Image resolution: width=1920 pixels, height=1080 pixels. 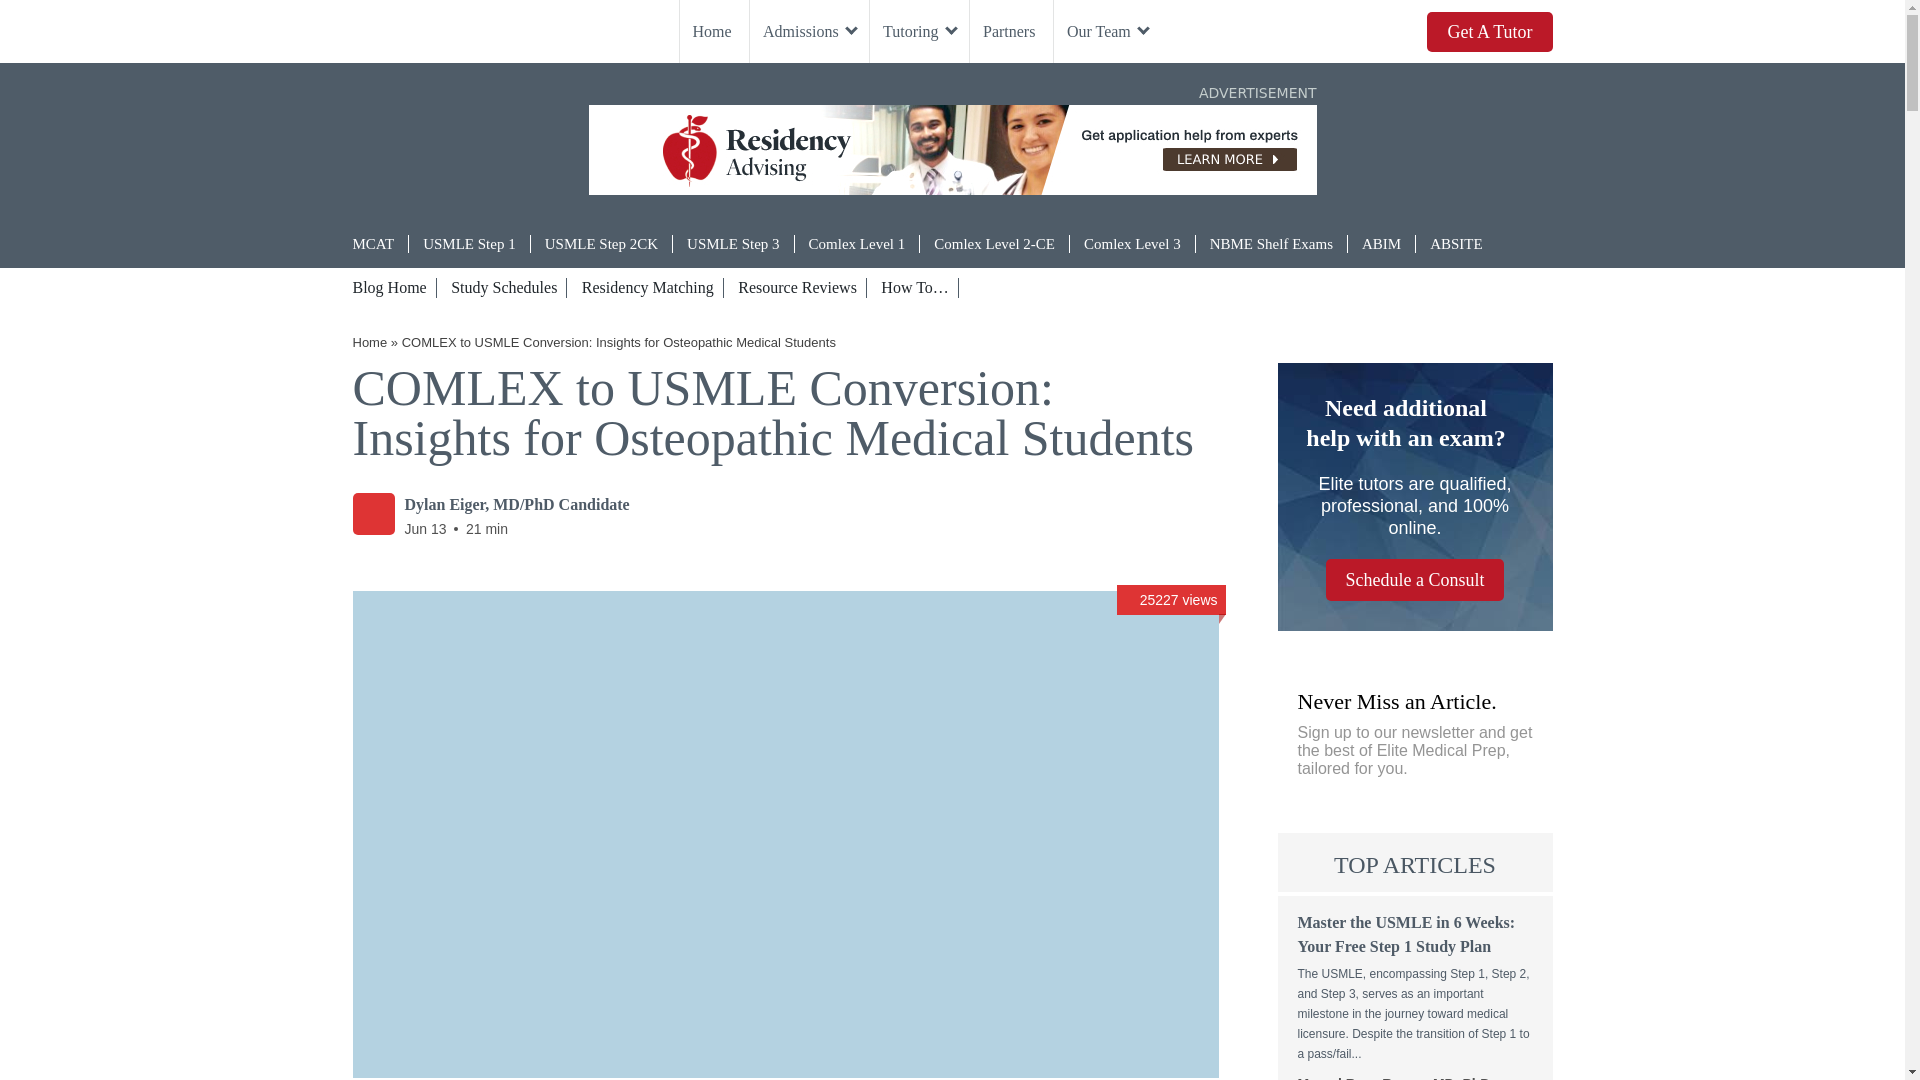 I want to click on Our Team, so click(x=1106, y=31).